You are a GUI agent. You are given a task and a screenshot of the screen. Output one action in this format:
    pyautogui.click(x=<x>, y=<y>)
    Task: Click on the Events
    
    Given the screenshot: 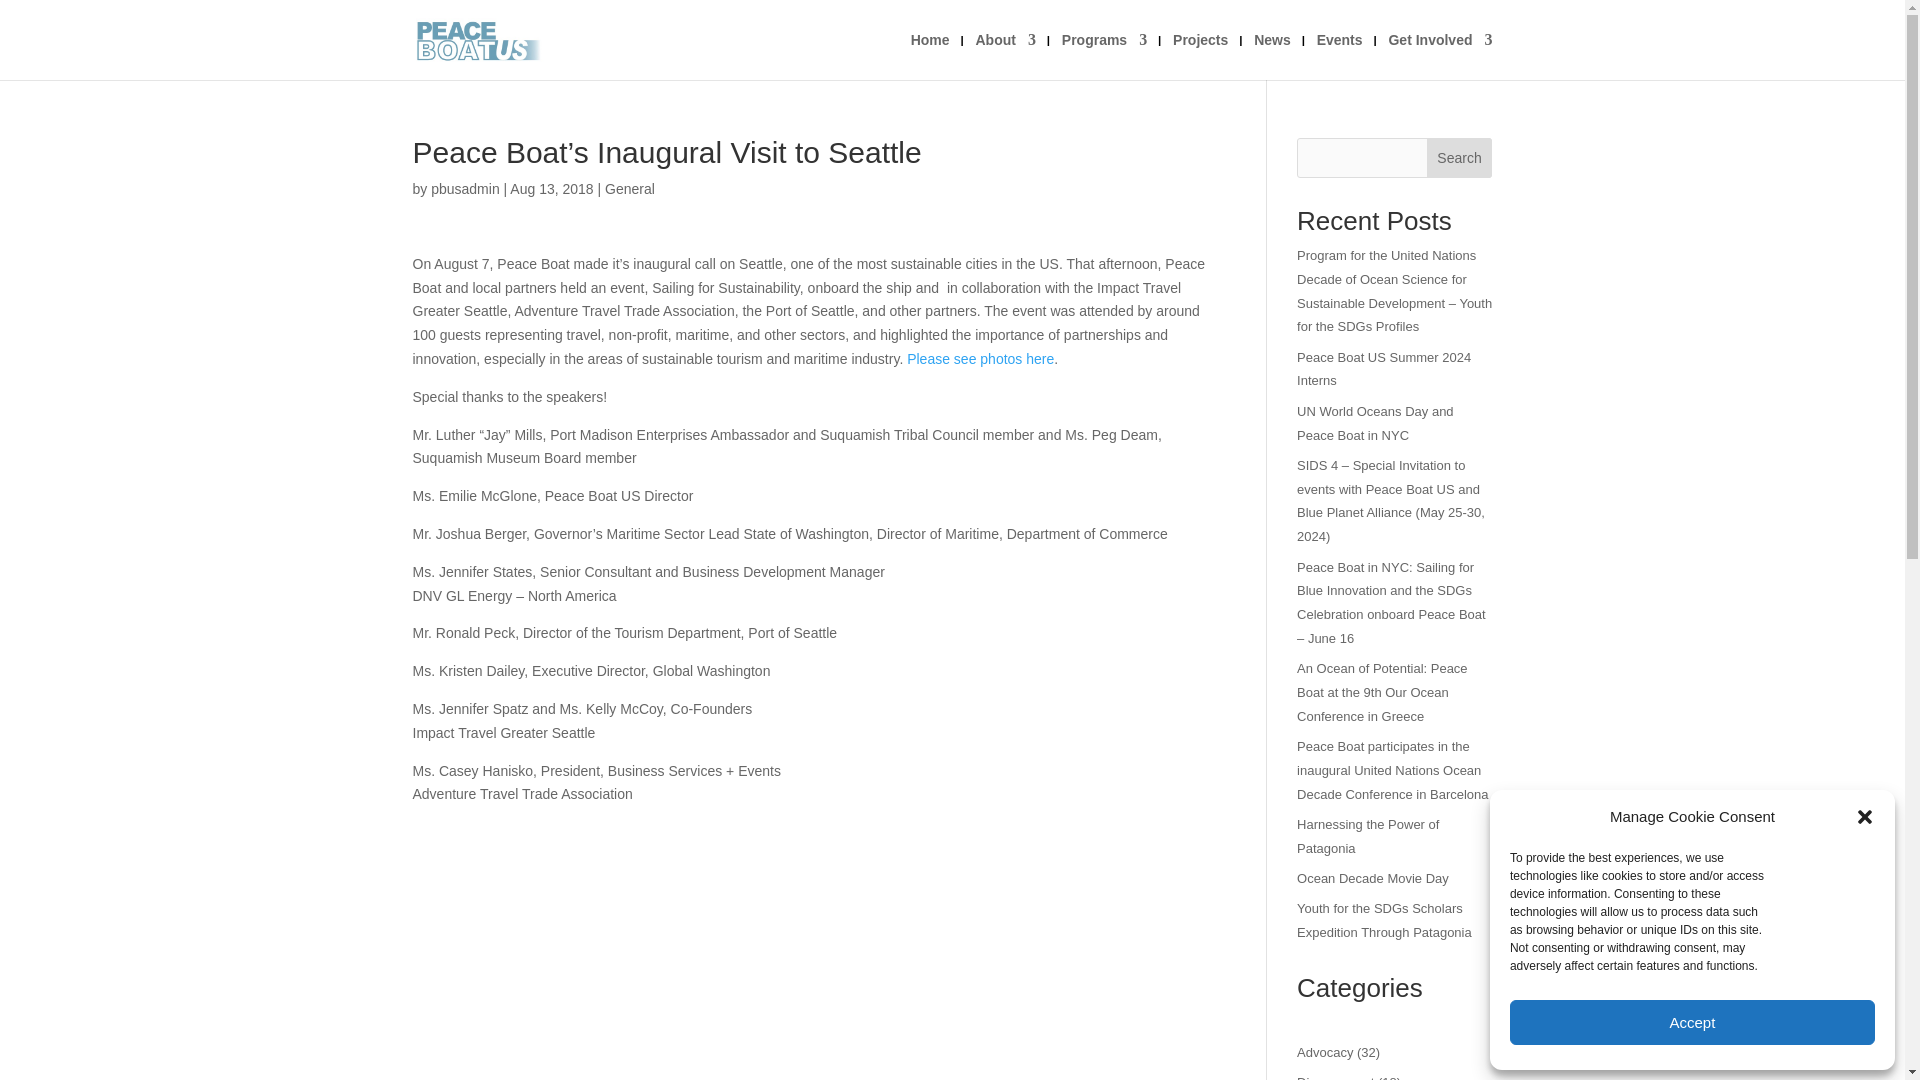 What is the action you would take?
    pyautogui.click(x=1340, y=56)
    